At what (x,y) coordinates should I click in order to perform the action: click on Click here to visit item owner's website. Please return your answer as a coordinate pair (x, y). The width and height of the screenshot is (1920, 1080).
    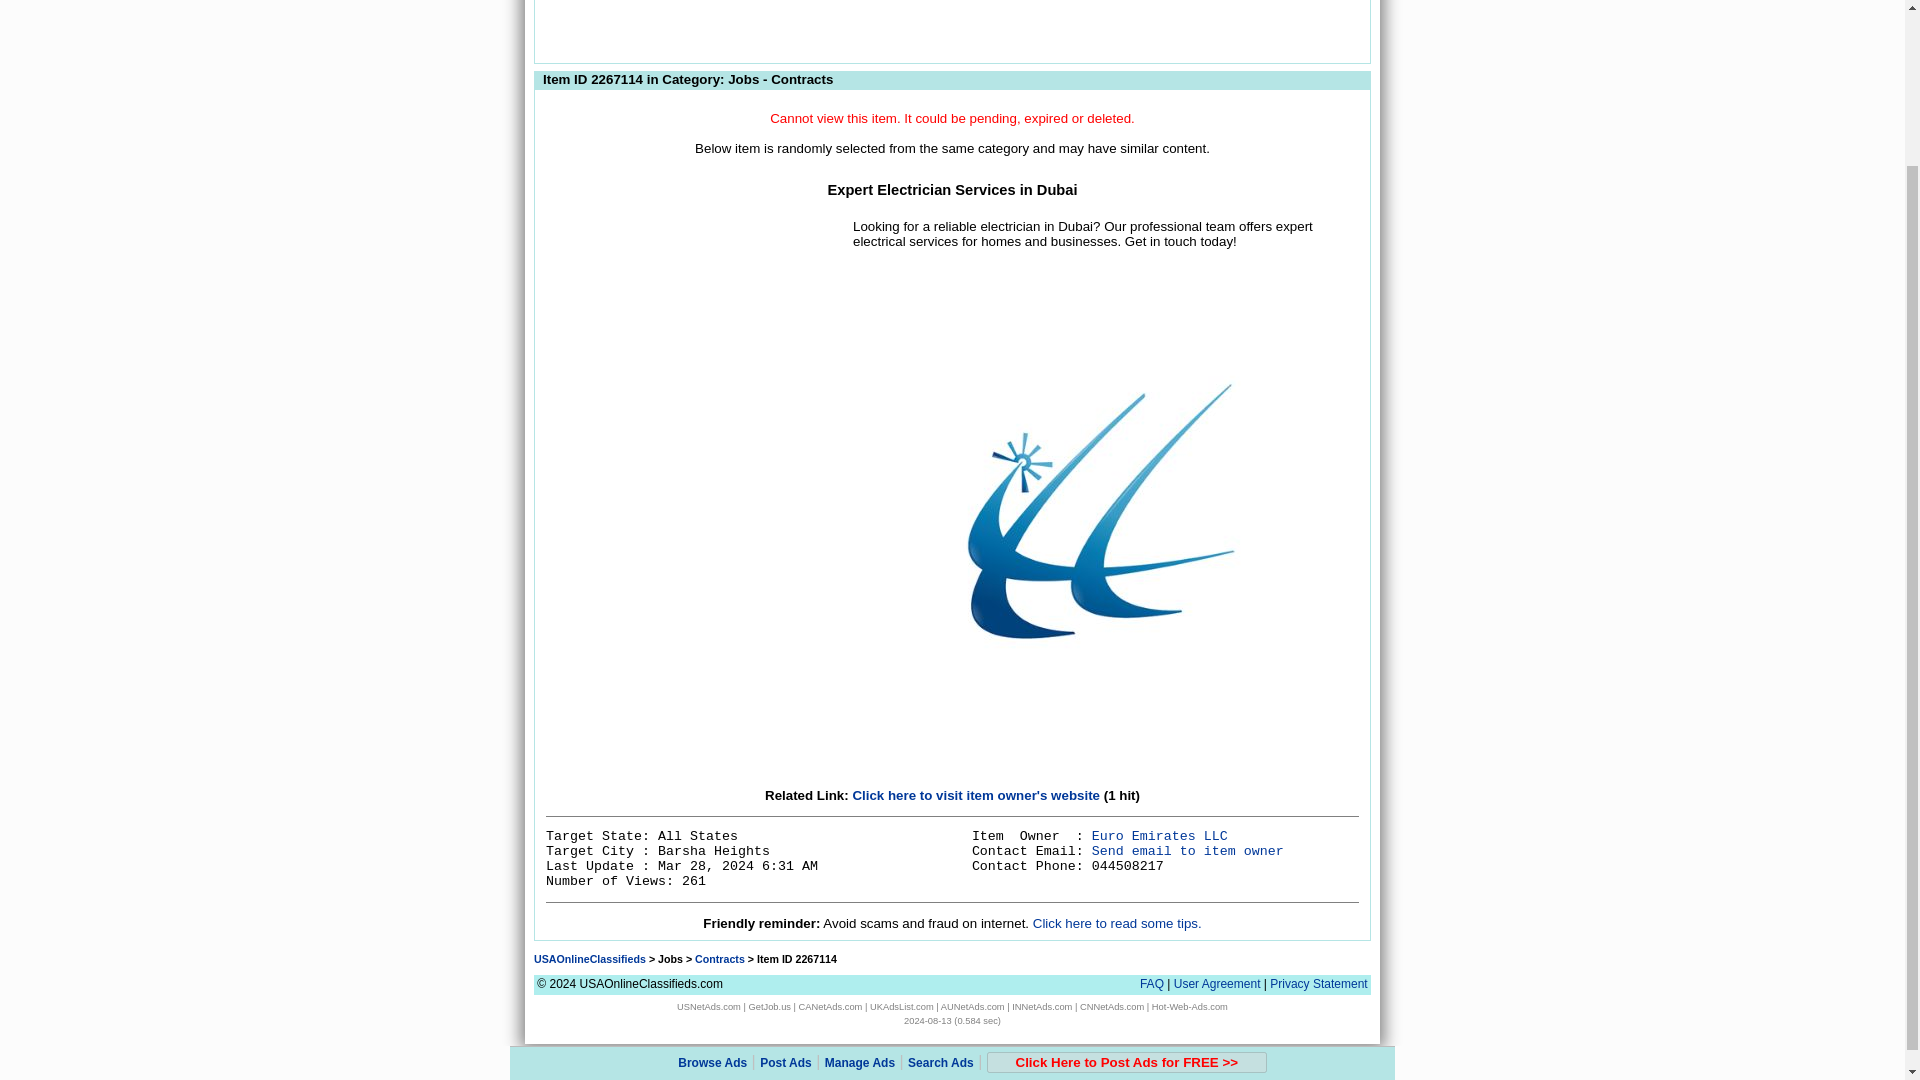
    Looking at the image, I should click on (976, 796).